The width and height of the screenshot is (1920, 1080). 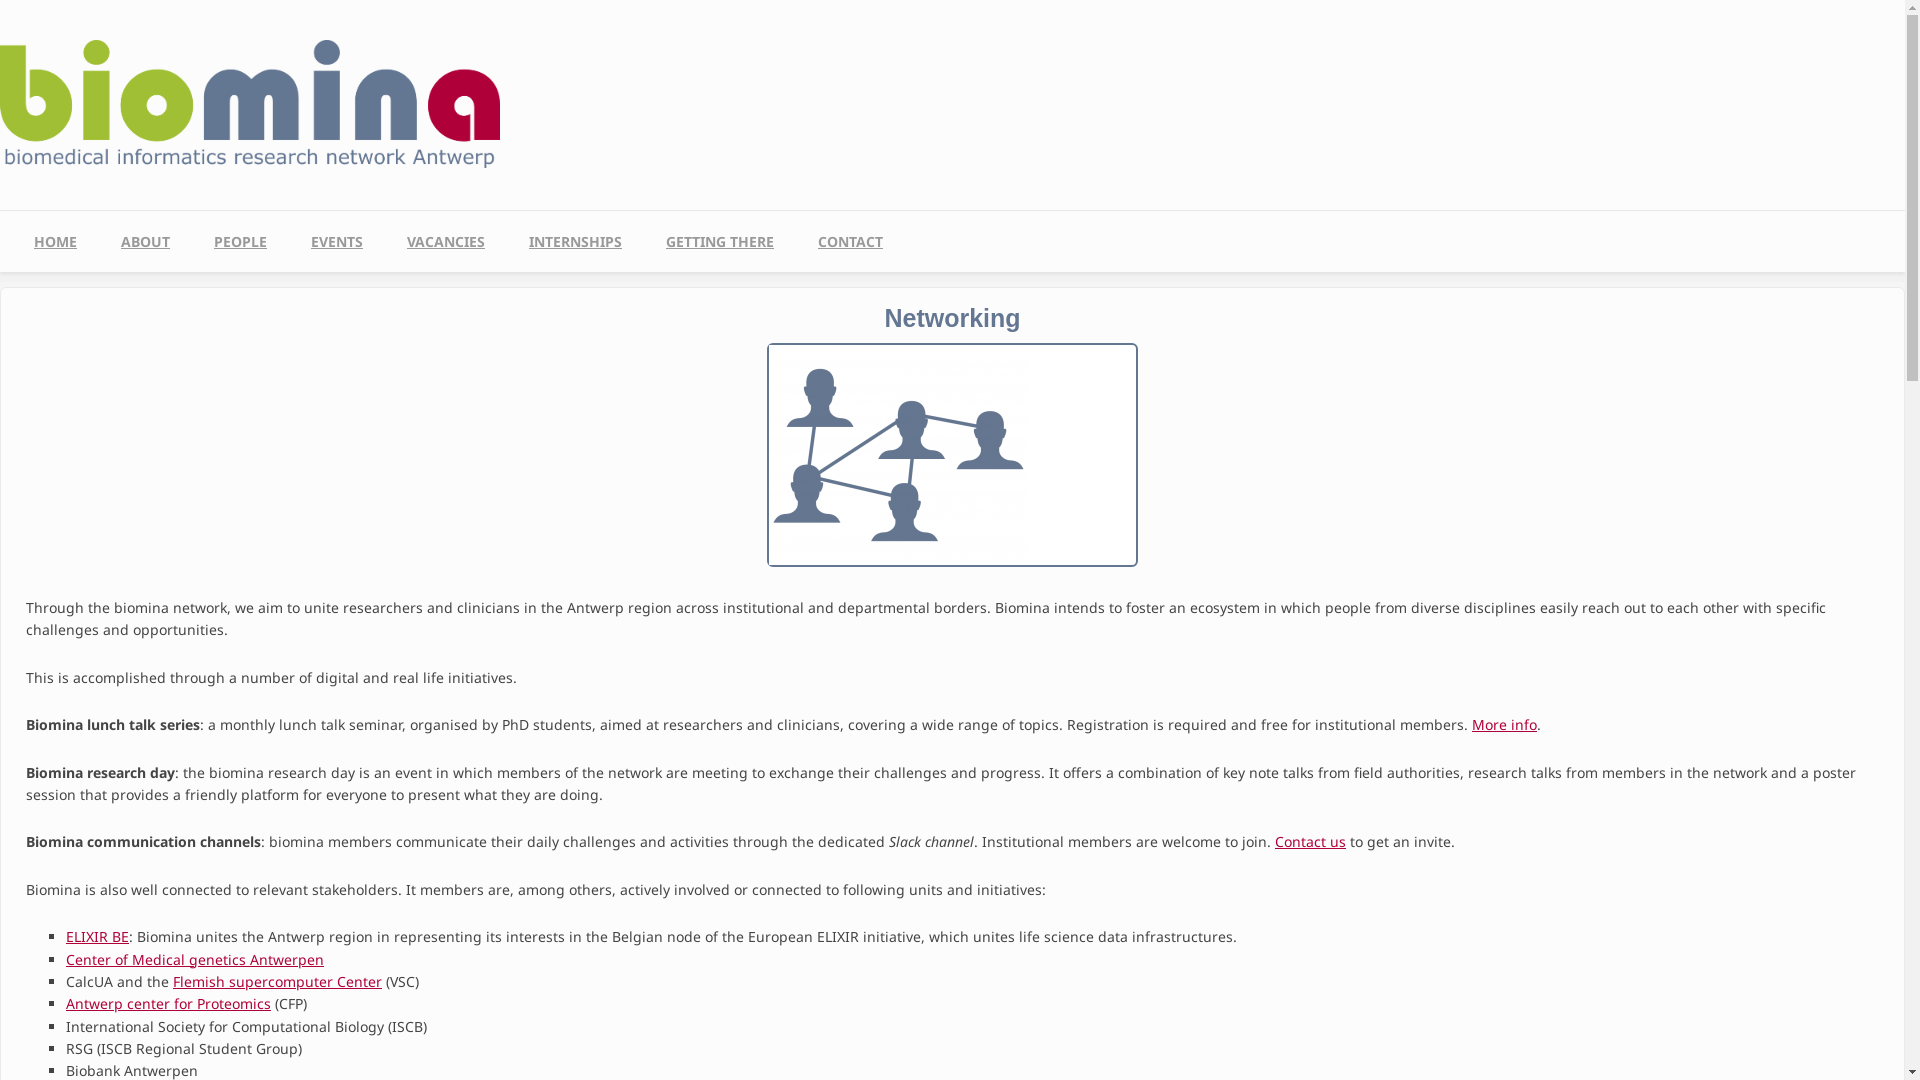 What do you see at coordinates (278, 982) in the screenshot?
I see `Flemish supercomputer Center` at bounding box center [278, 982].